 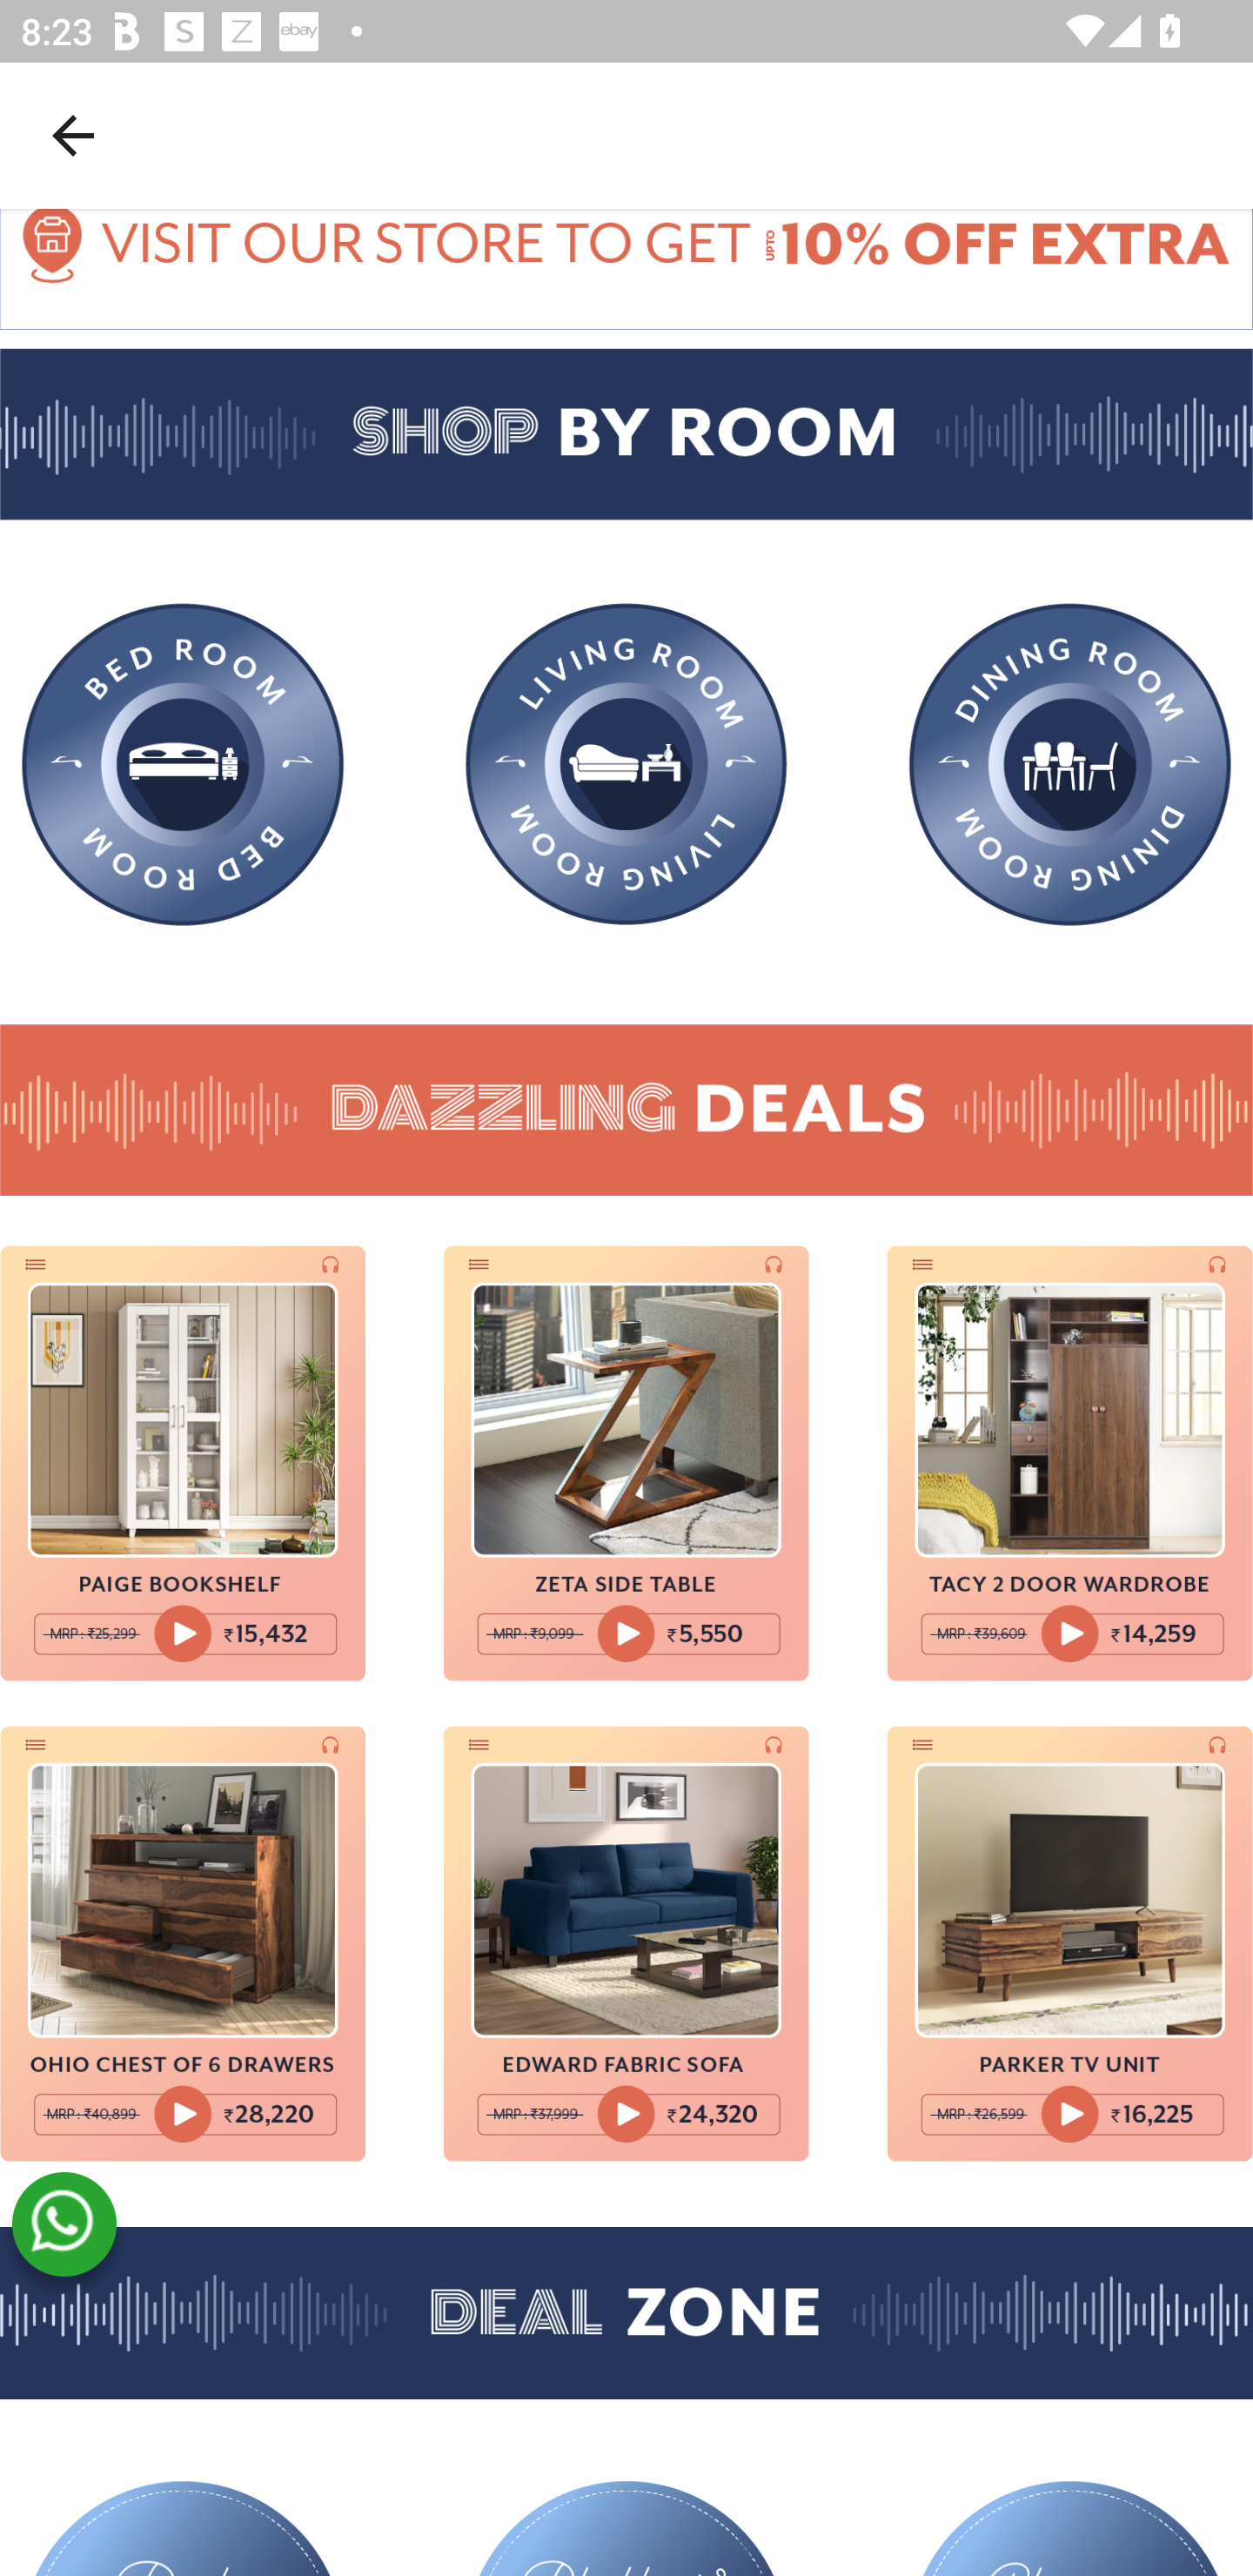 What do you see at coordinates (1070, 1462) in the screenshot?
I see `Dazzling deals-3` at bounding box center [1070, 1462].